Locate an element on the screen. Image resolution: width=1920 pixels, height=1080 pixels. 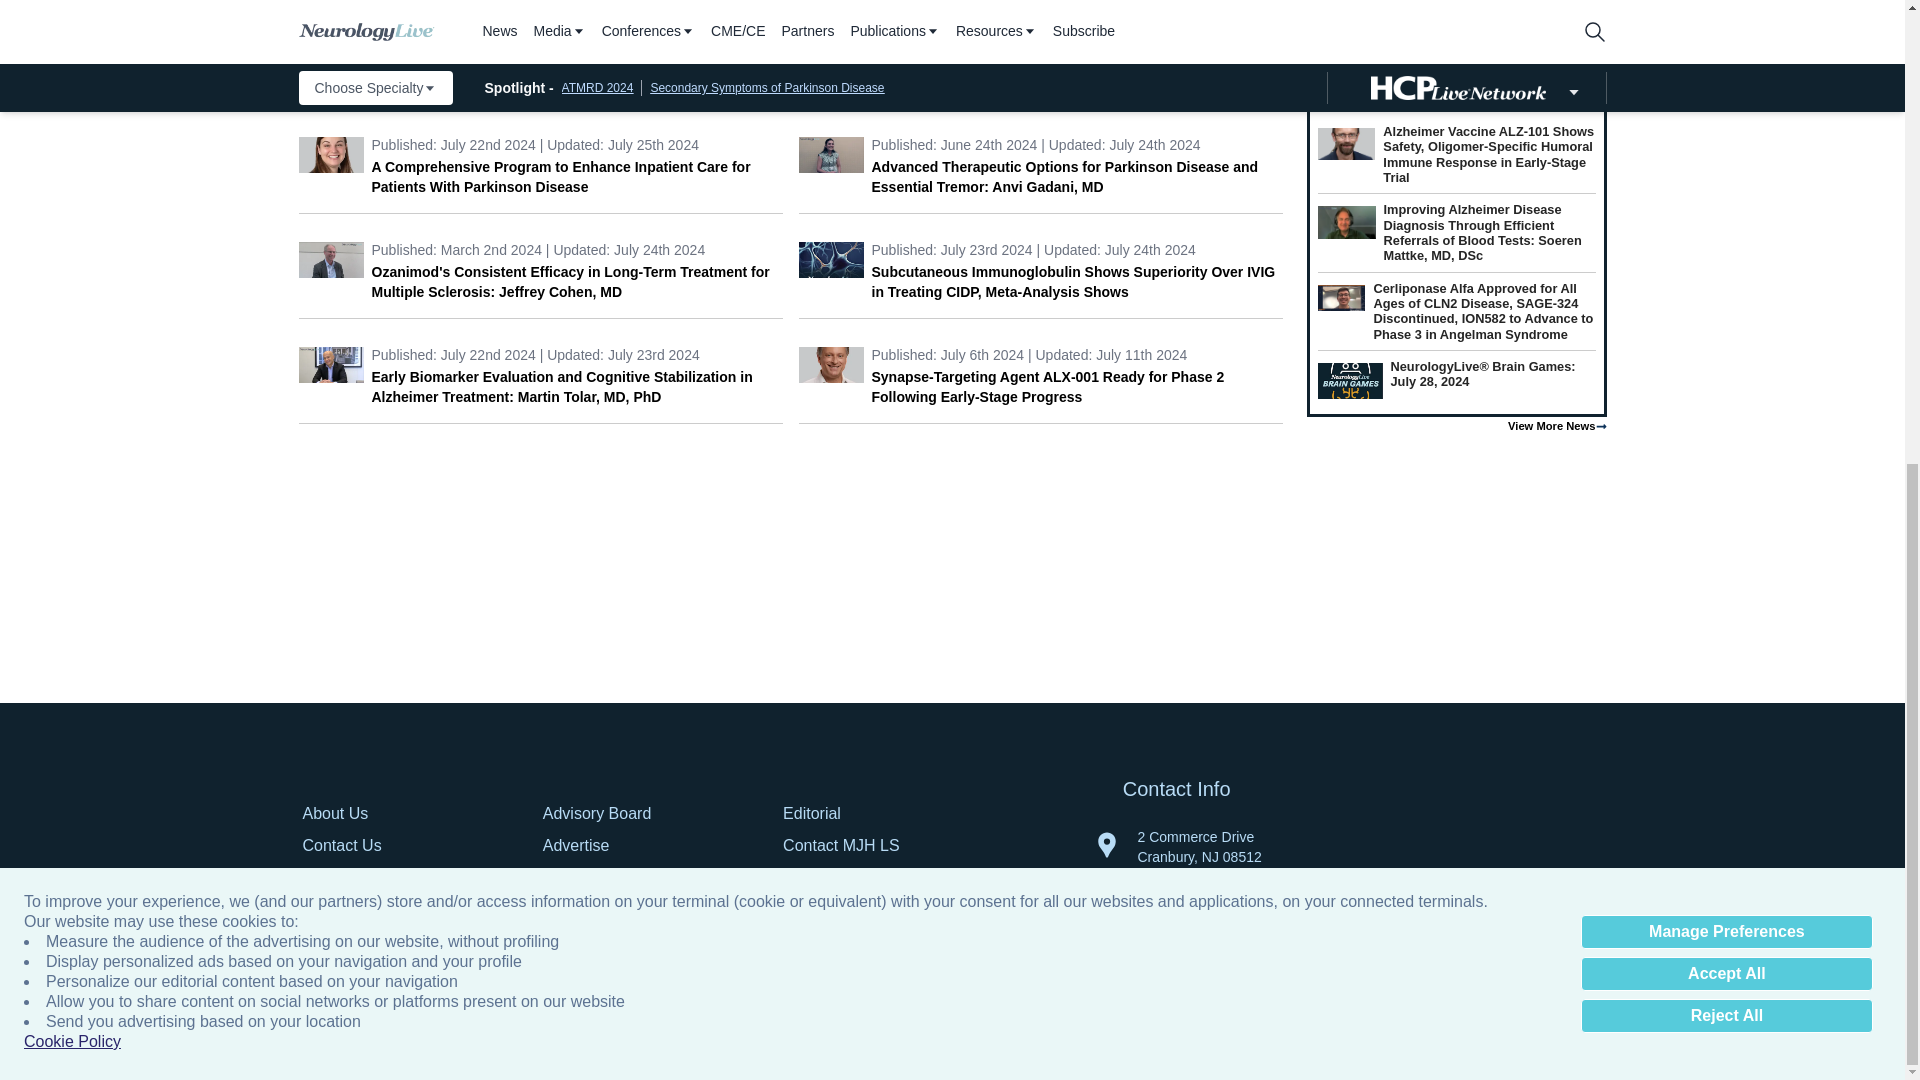
Cookie Policy is located at coordinates (72, 236).